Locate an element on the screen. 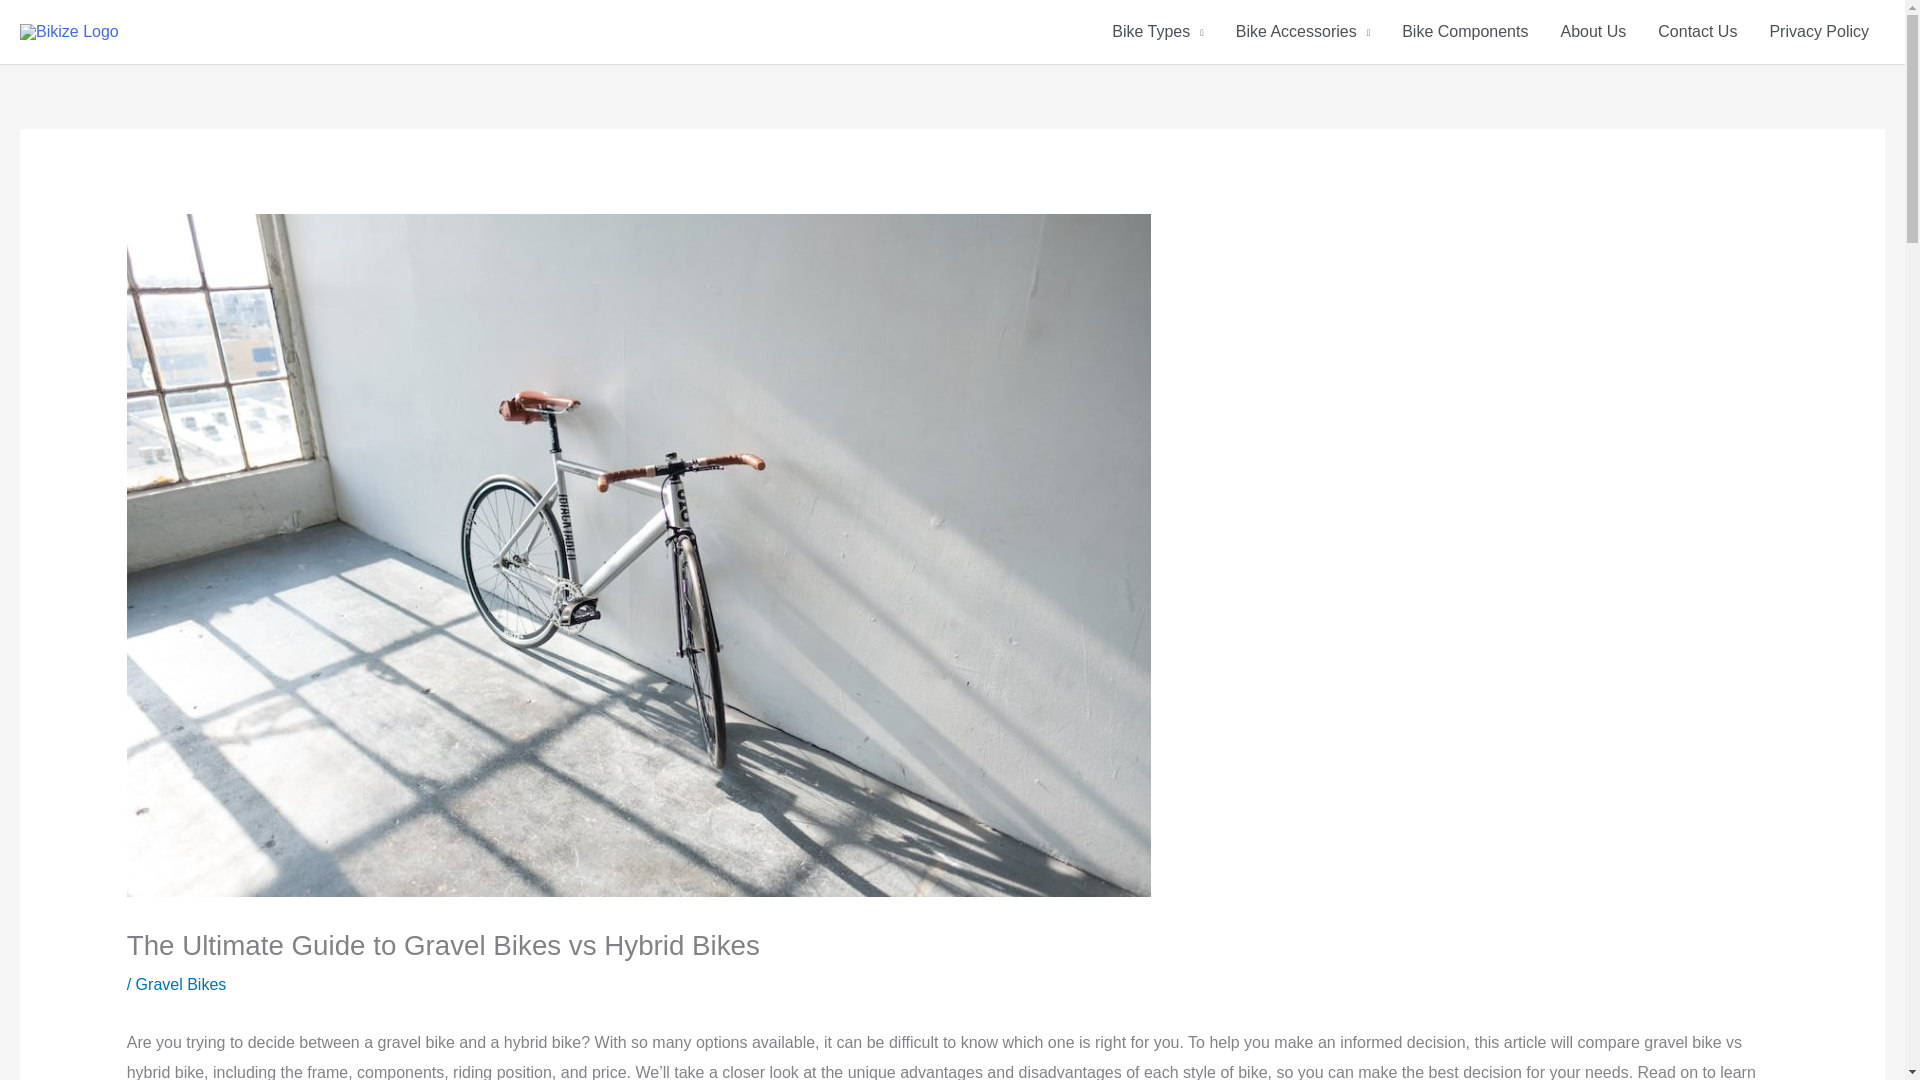 The width and height of the screenshot is (1920, 1080). Bike Accessories is located at coordinates (1302, 32).